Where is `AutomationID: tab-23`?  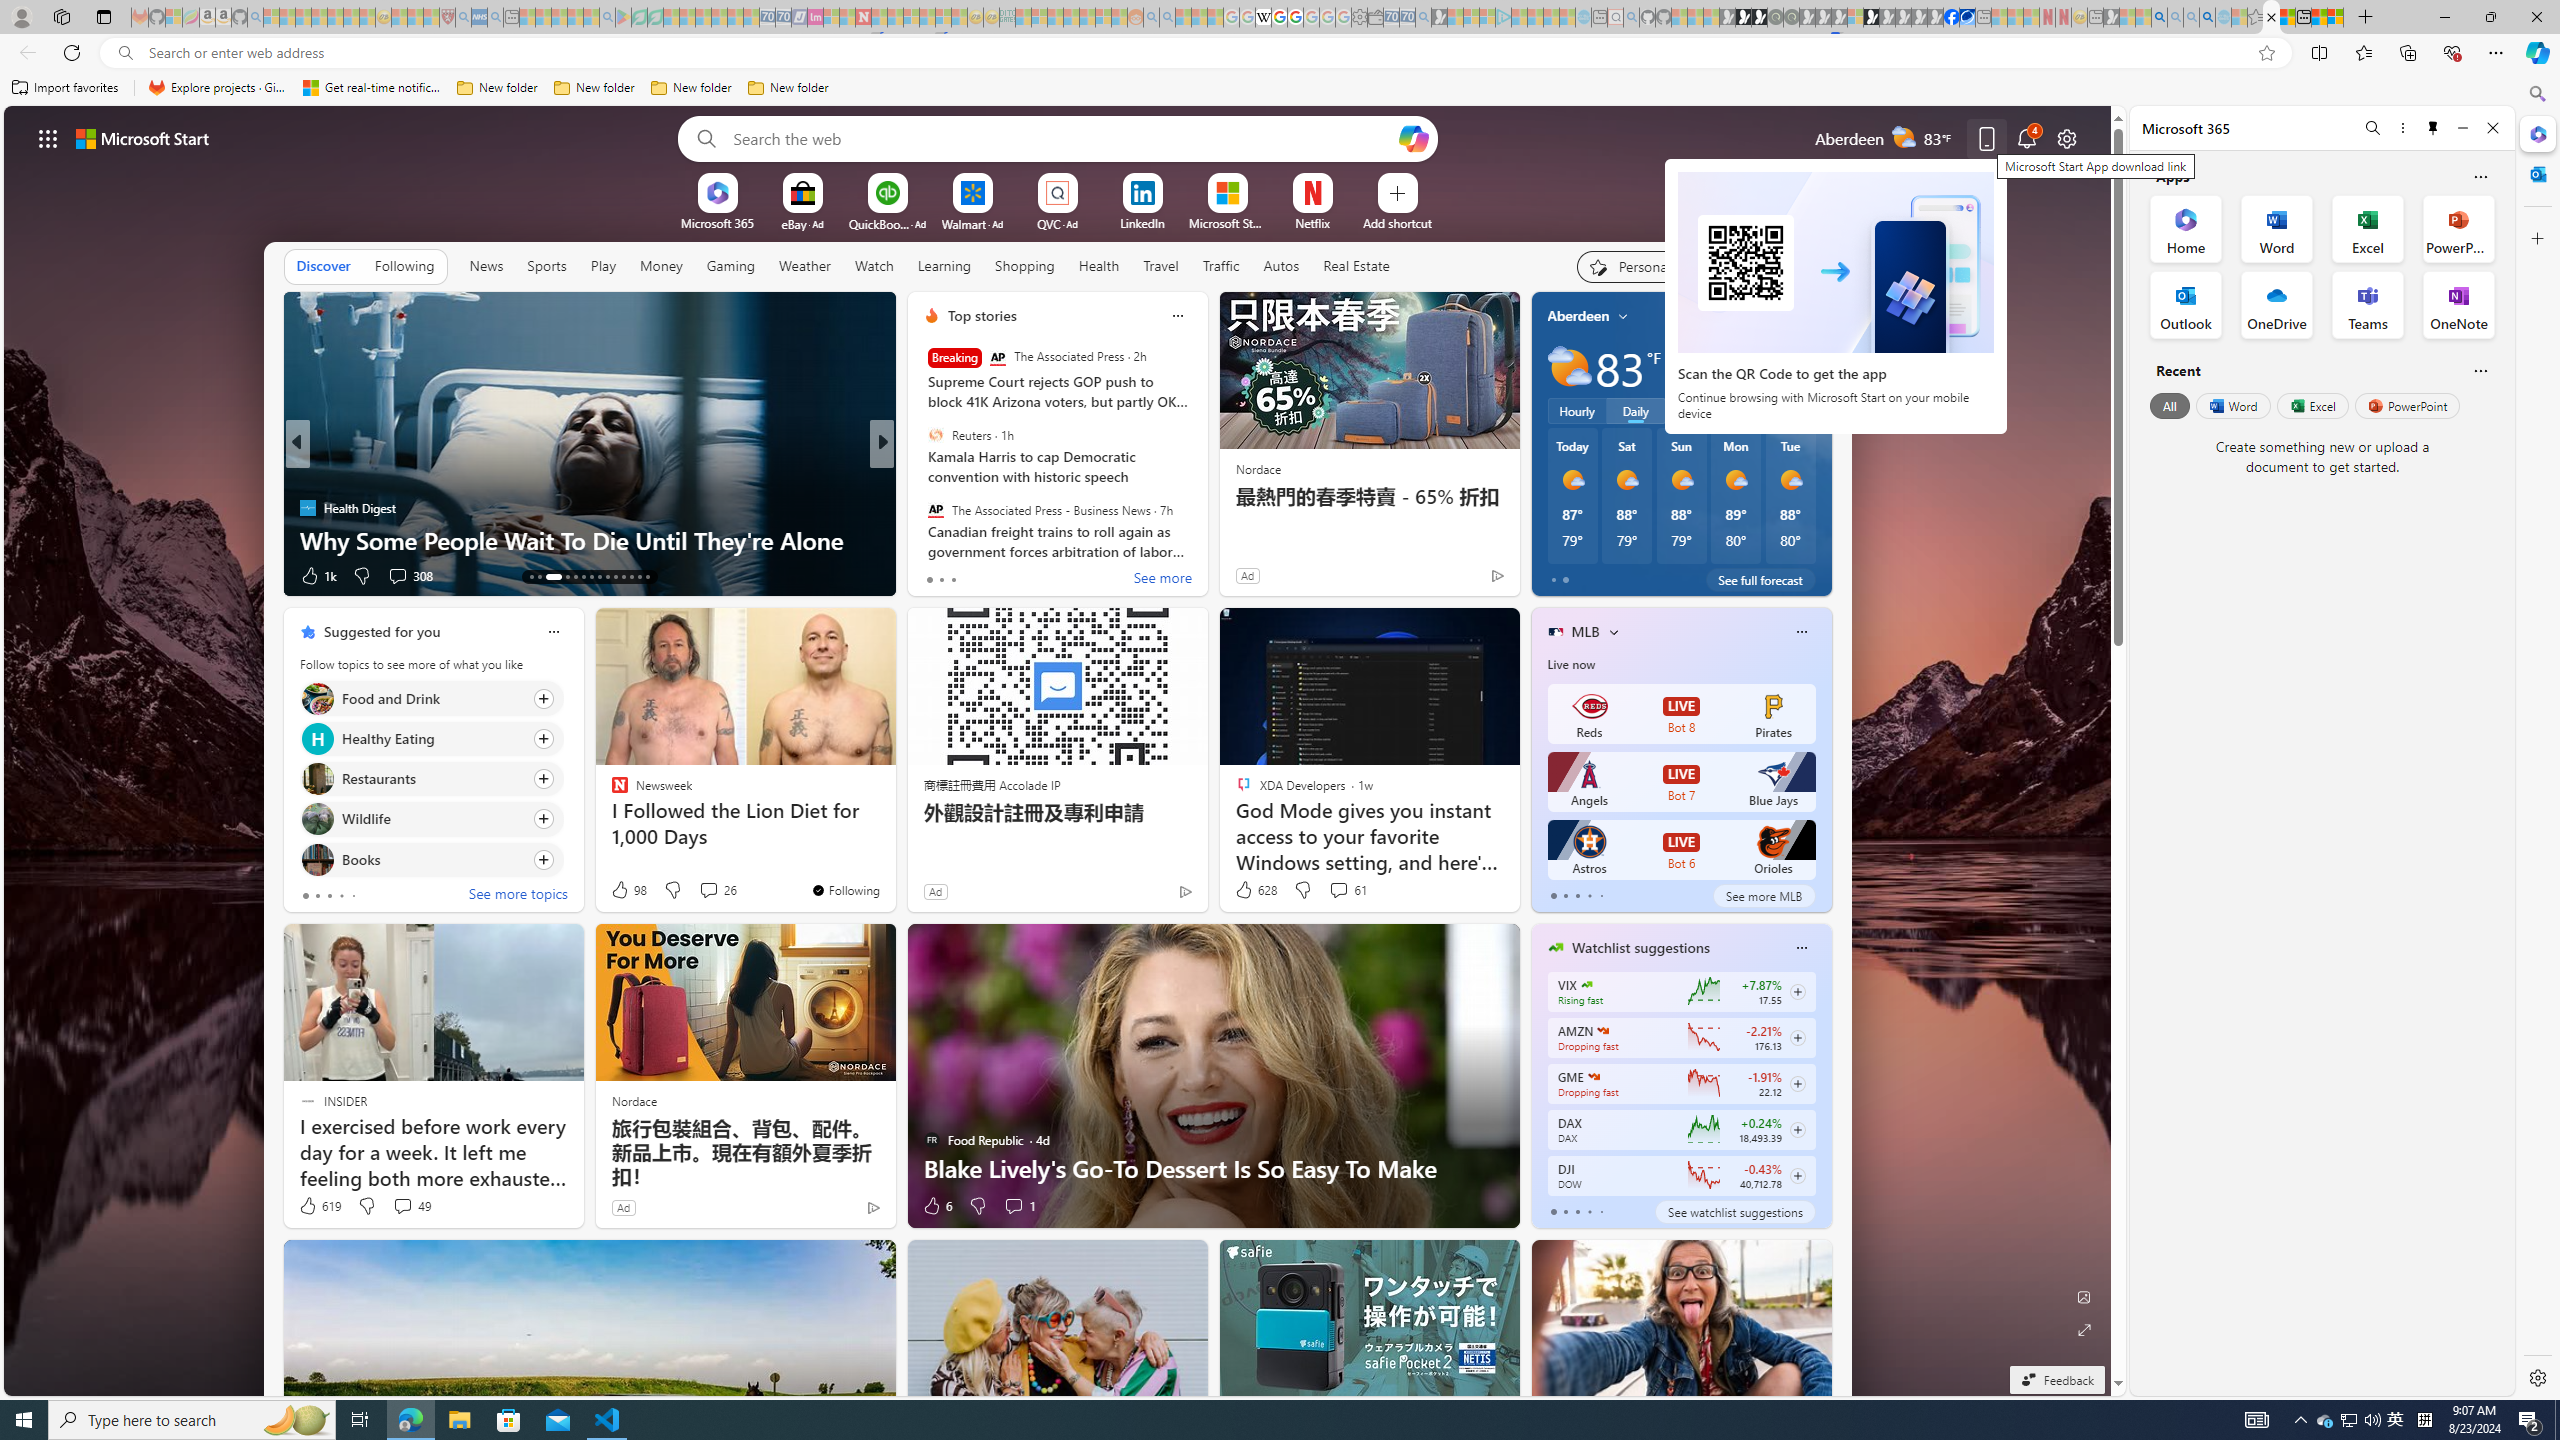
AutomationID: tab-23 is located at coordinates (623, 577).